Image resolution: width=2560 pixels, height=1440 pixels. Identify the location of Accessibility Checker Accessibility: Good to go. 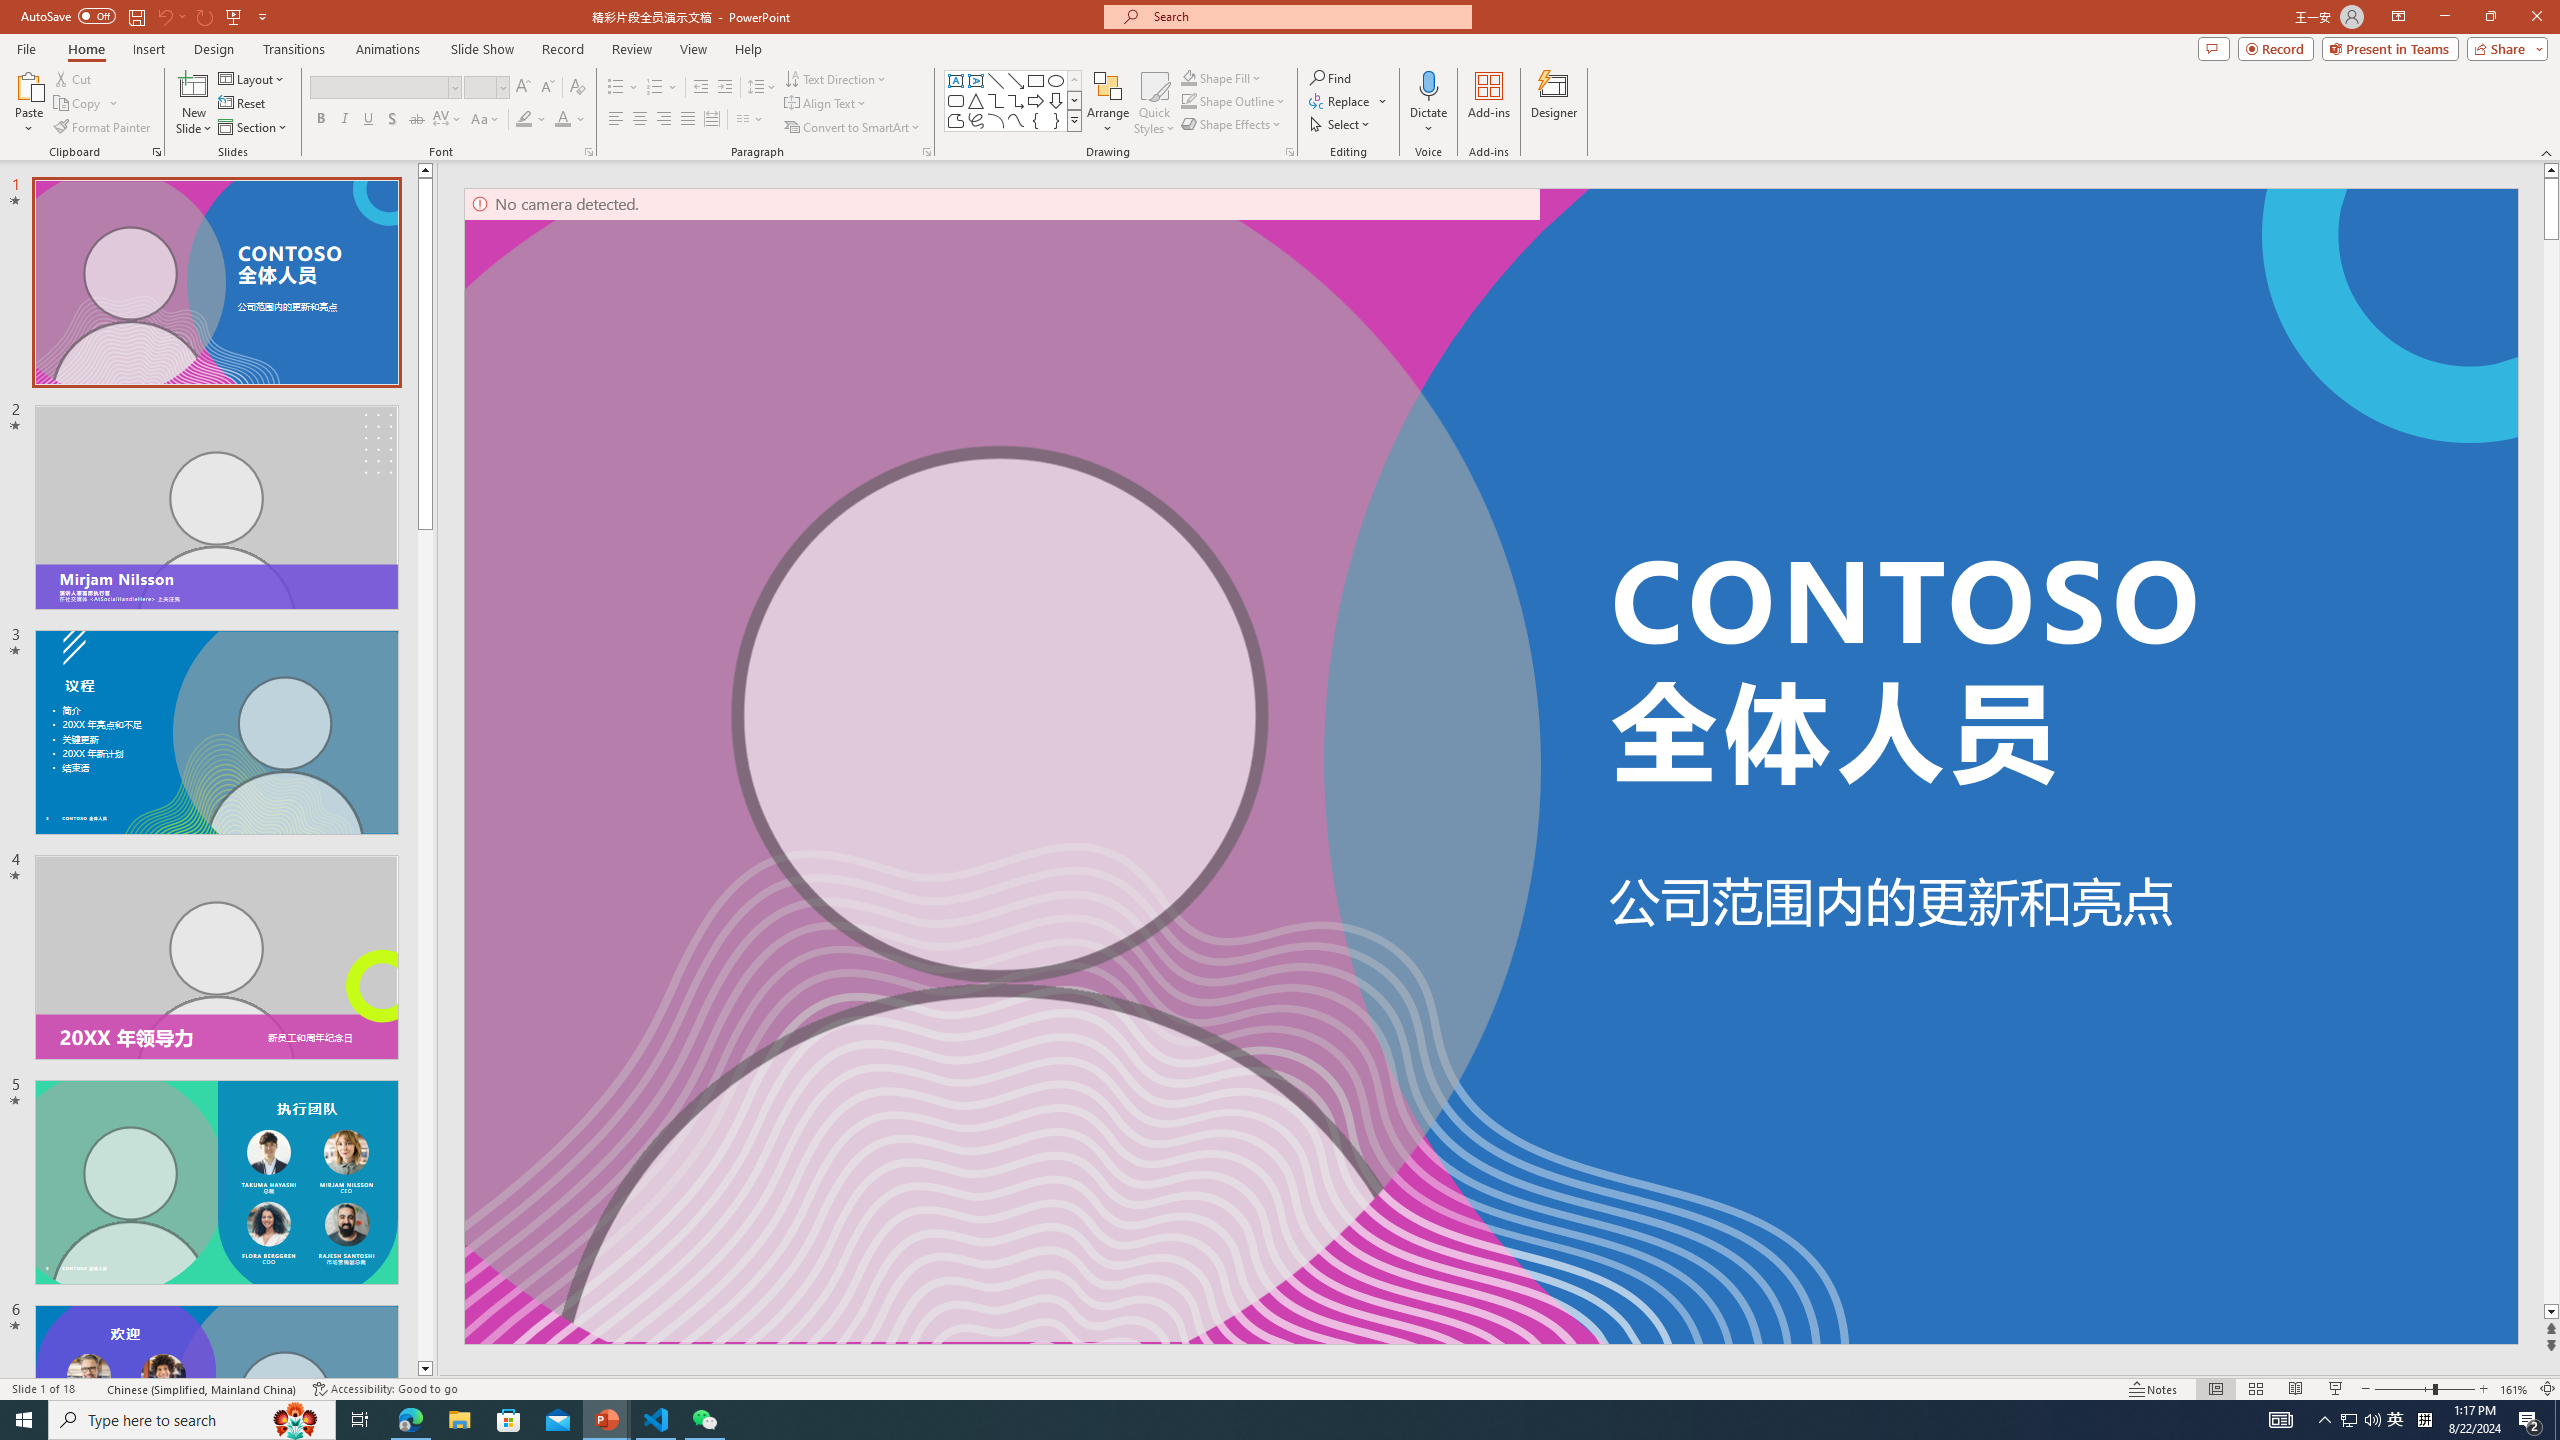
(384, 1389).